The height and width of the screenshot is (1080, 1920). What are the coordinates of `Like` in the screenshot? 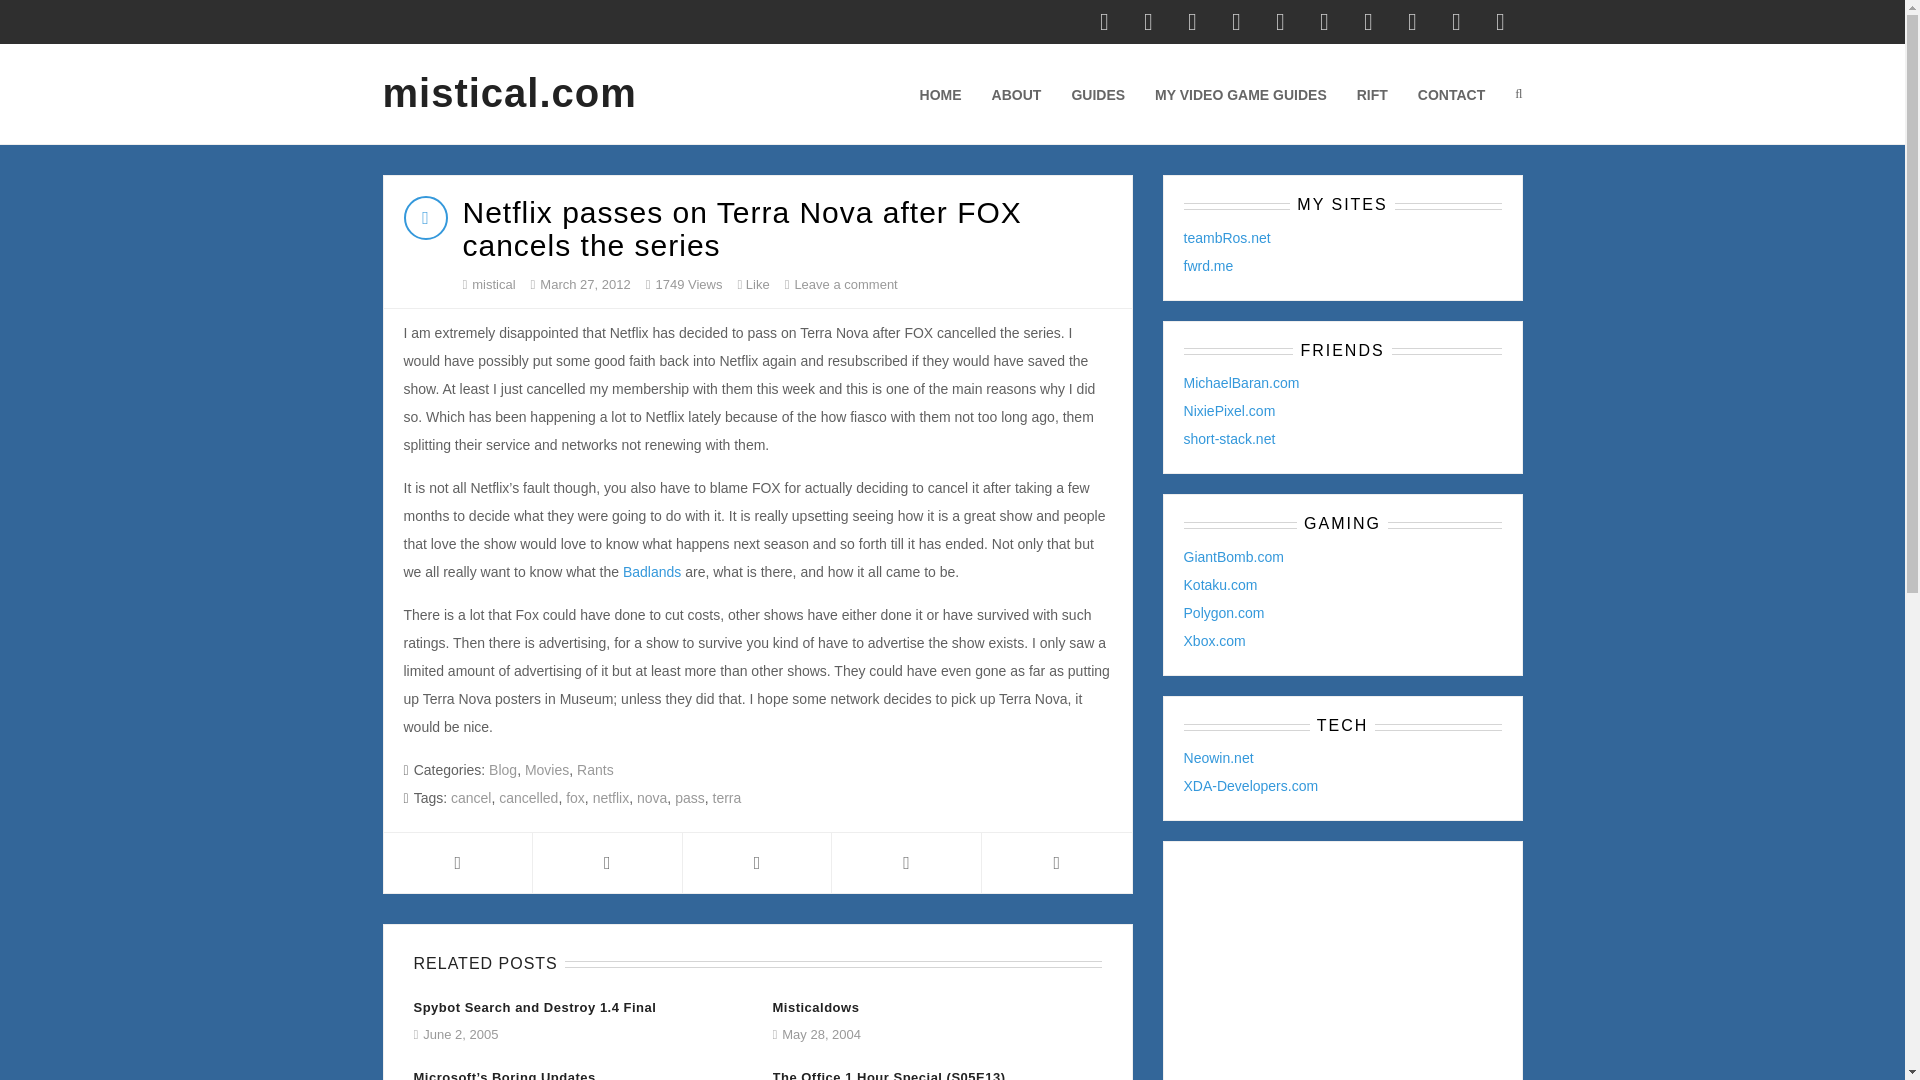 It's located at (753, 285).